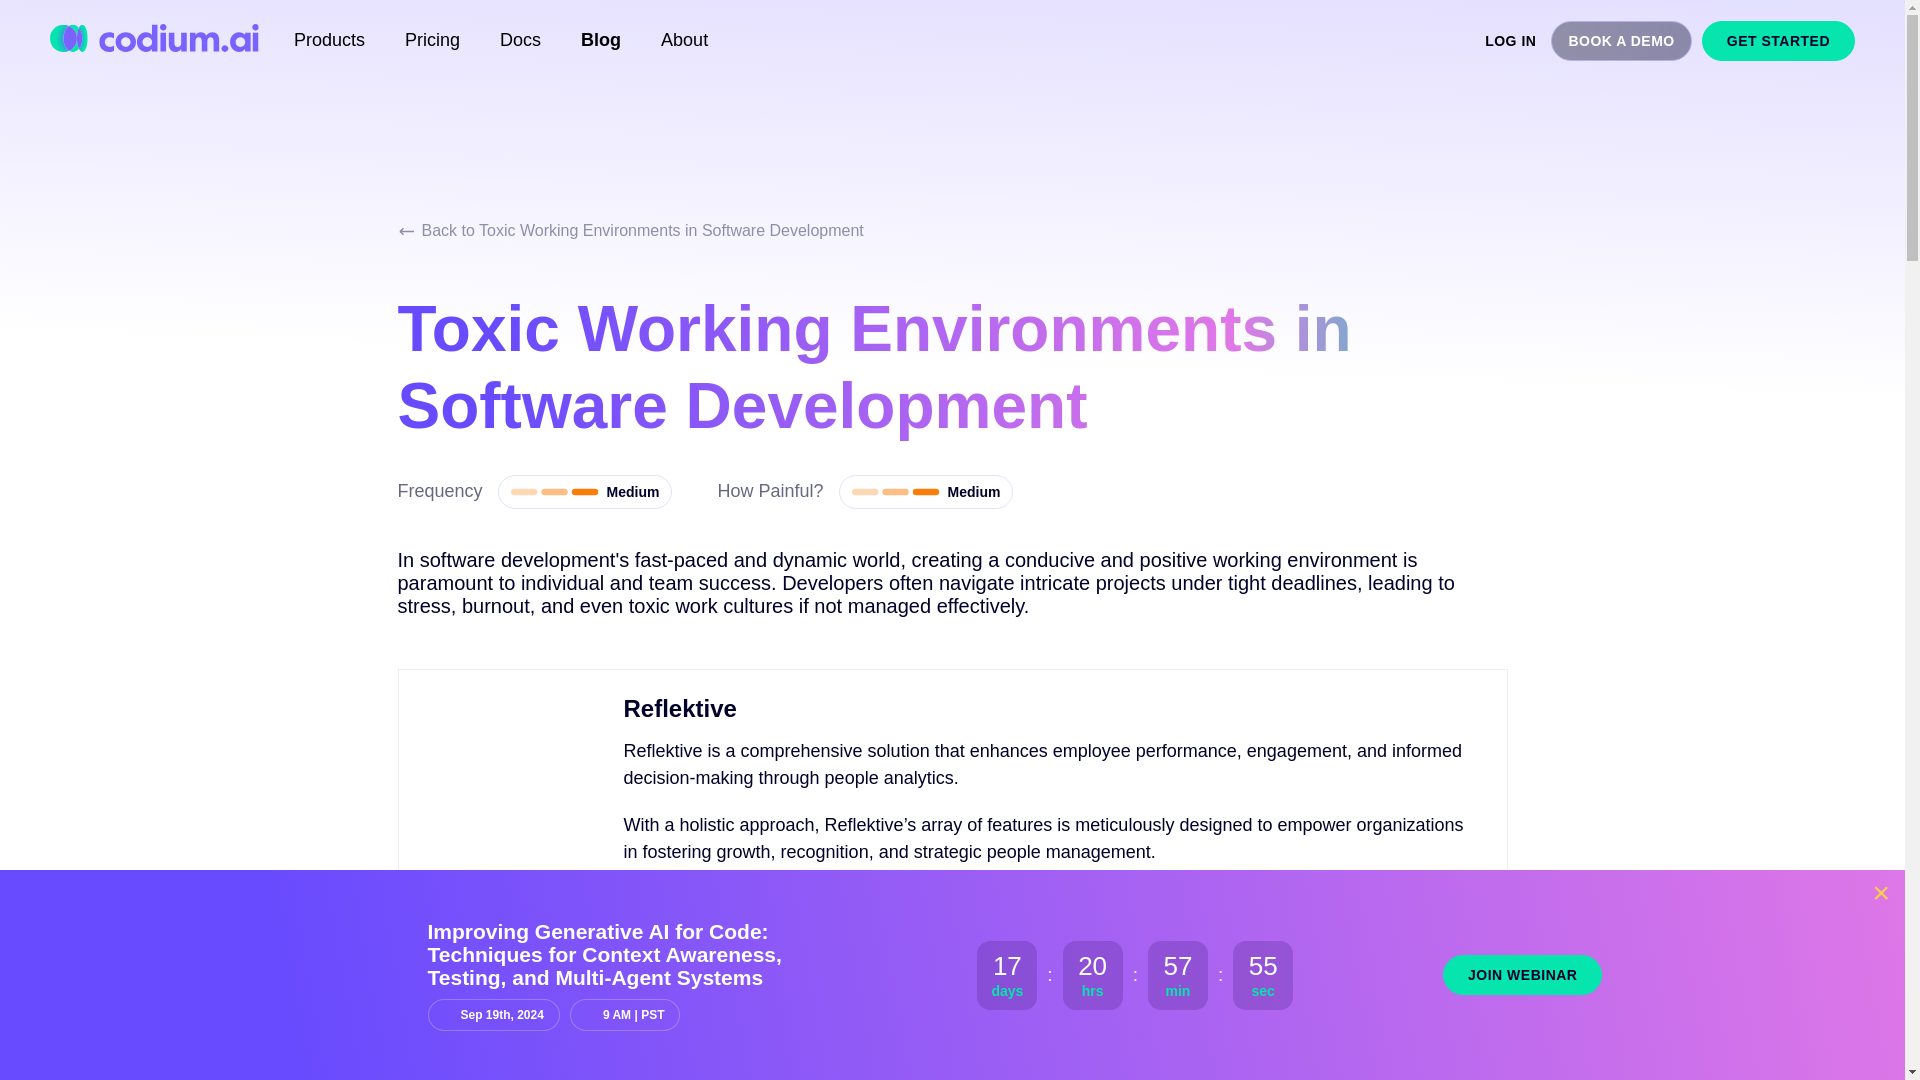  I want to click on GET STARTED, so click(1778, 40).